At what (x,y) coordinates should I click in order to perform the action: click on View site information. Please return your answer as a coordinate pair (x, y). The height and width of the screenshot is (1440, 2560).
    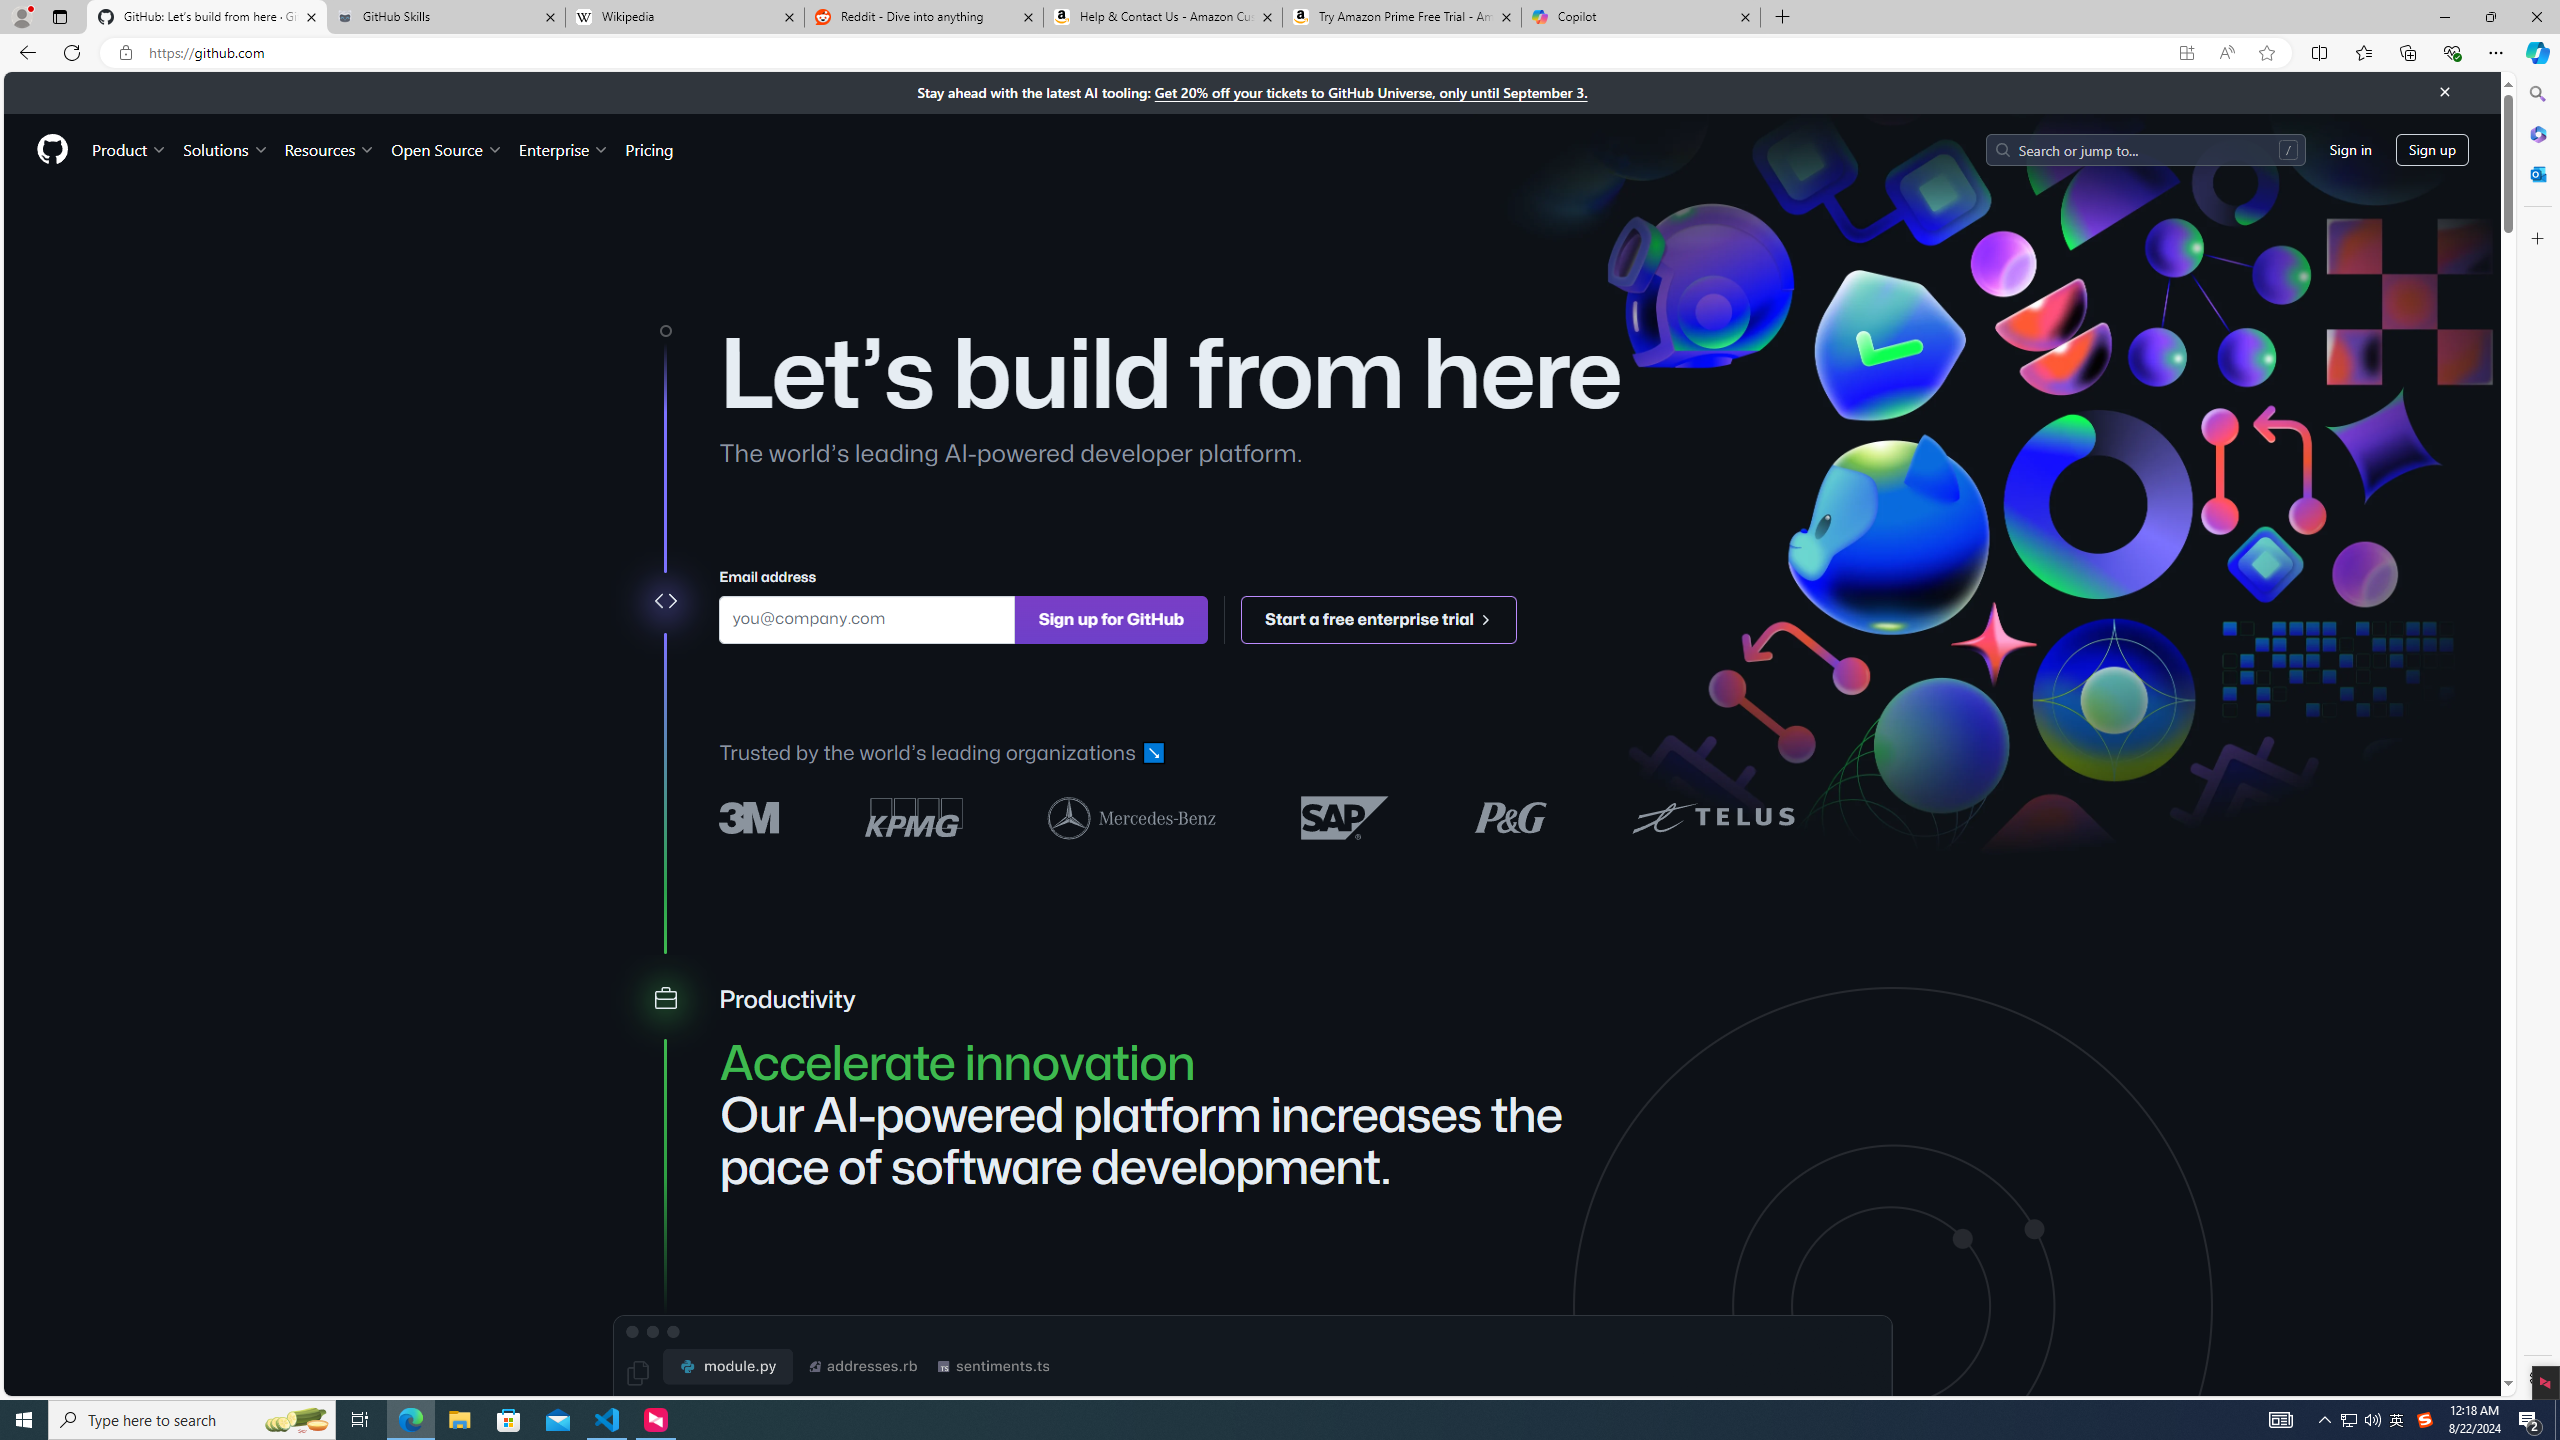
    Looking at the image, I should click on (124, 53).